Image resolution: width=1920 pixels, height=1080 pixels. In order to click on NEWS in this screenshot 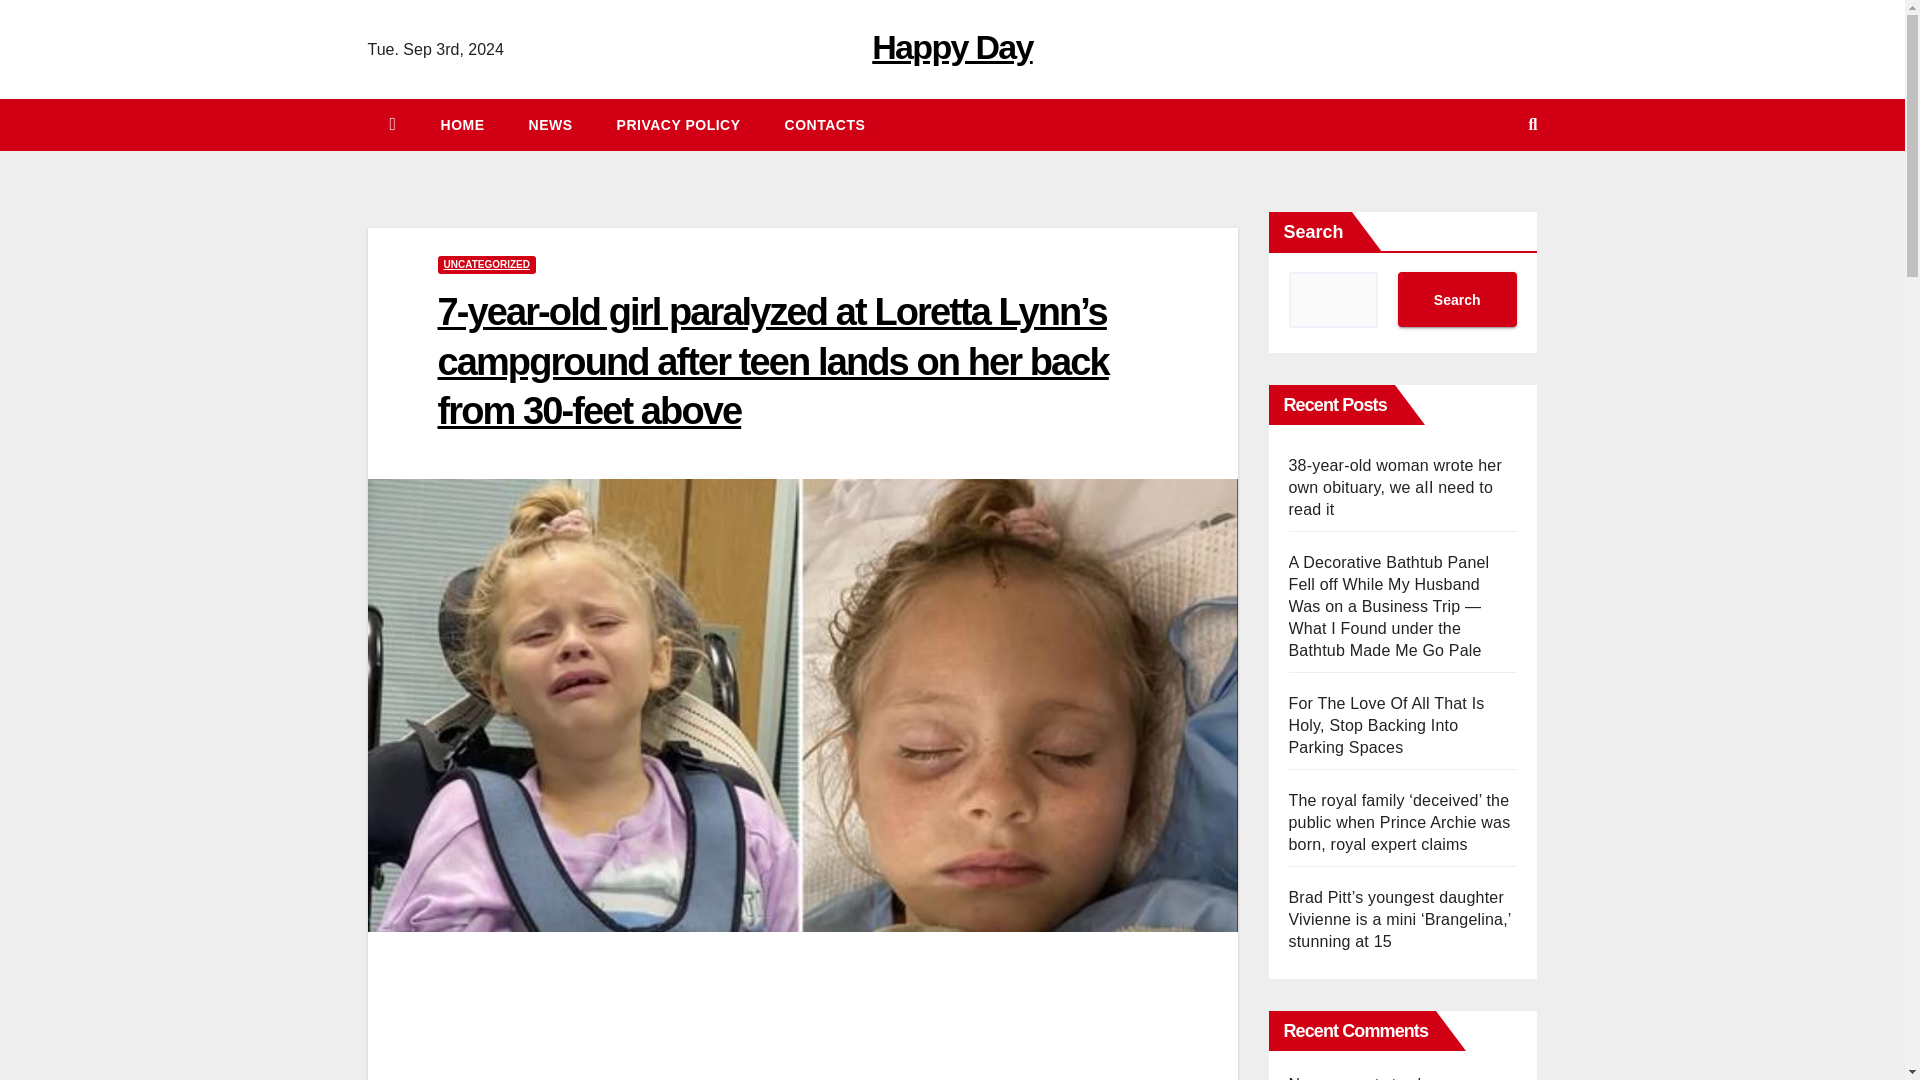, I will do `click(550, 125)`.